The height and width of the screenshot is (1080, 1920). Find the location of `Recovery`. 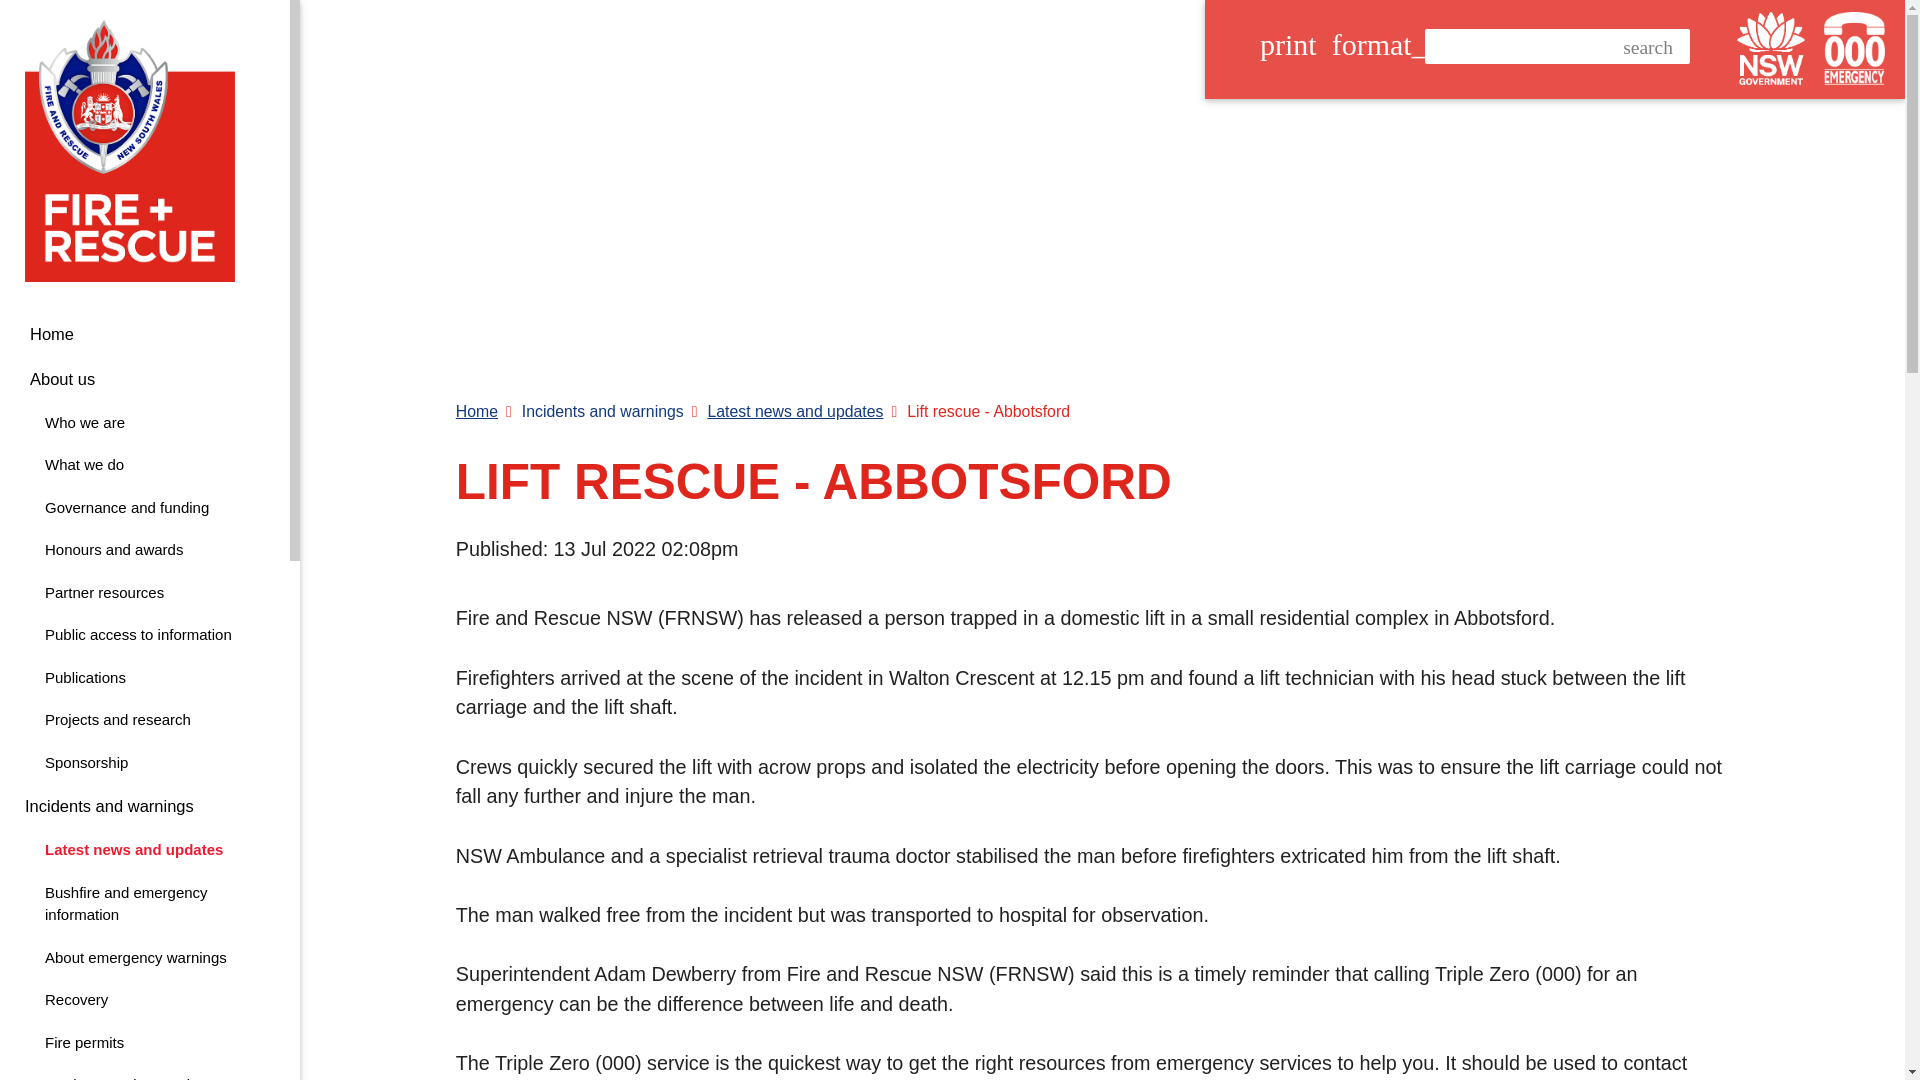

Recovery is located at coordinates (144, 1000).